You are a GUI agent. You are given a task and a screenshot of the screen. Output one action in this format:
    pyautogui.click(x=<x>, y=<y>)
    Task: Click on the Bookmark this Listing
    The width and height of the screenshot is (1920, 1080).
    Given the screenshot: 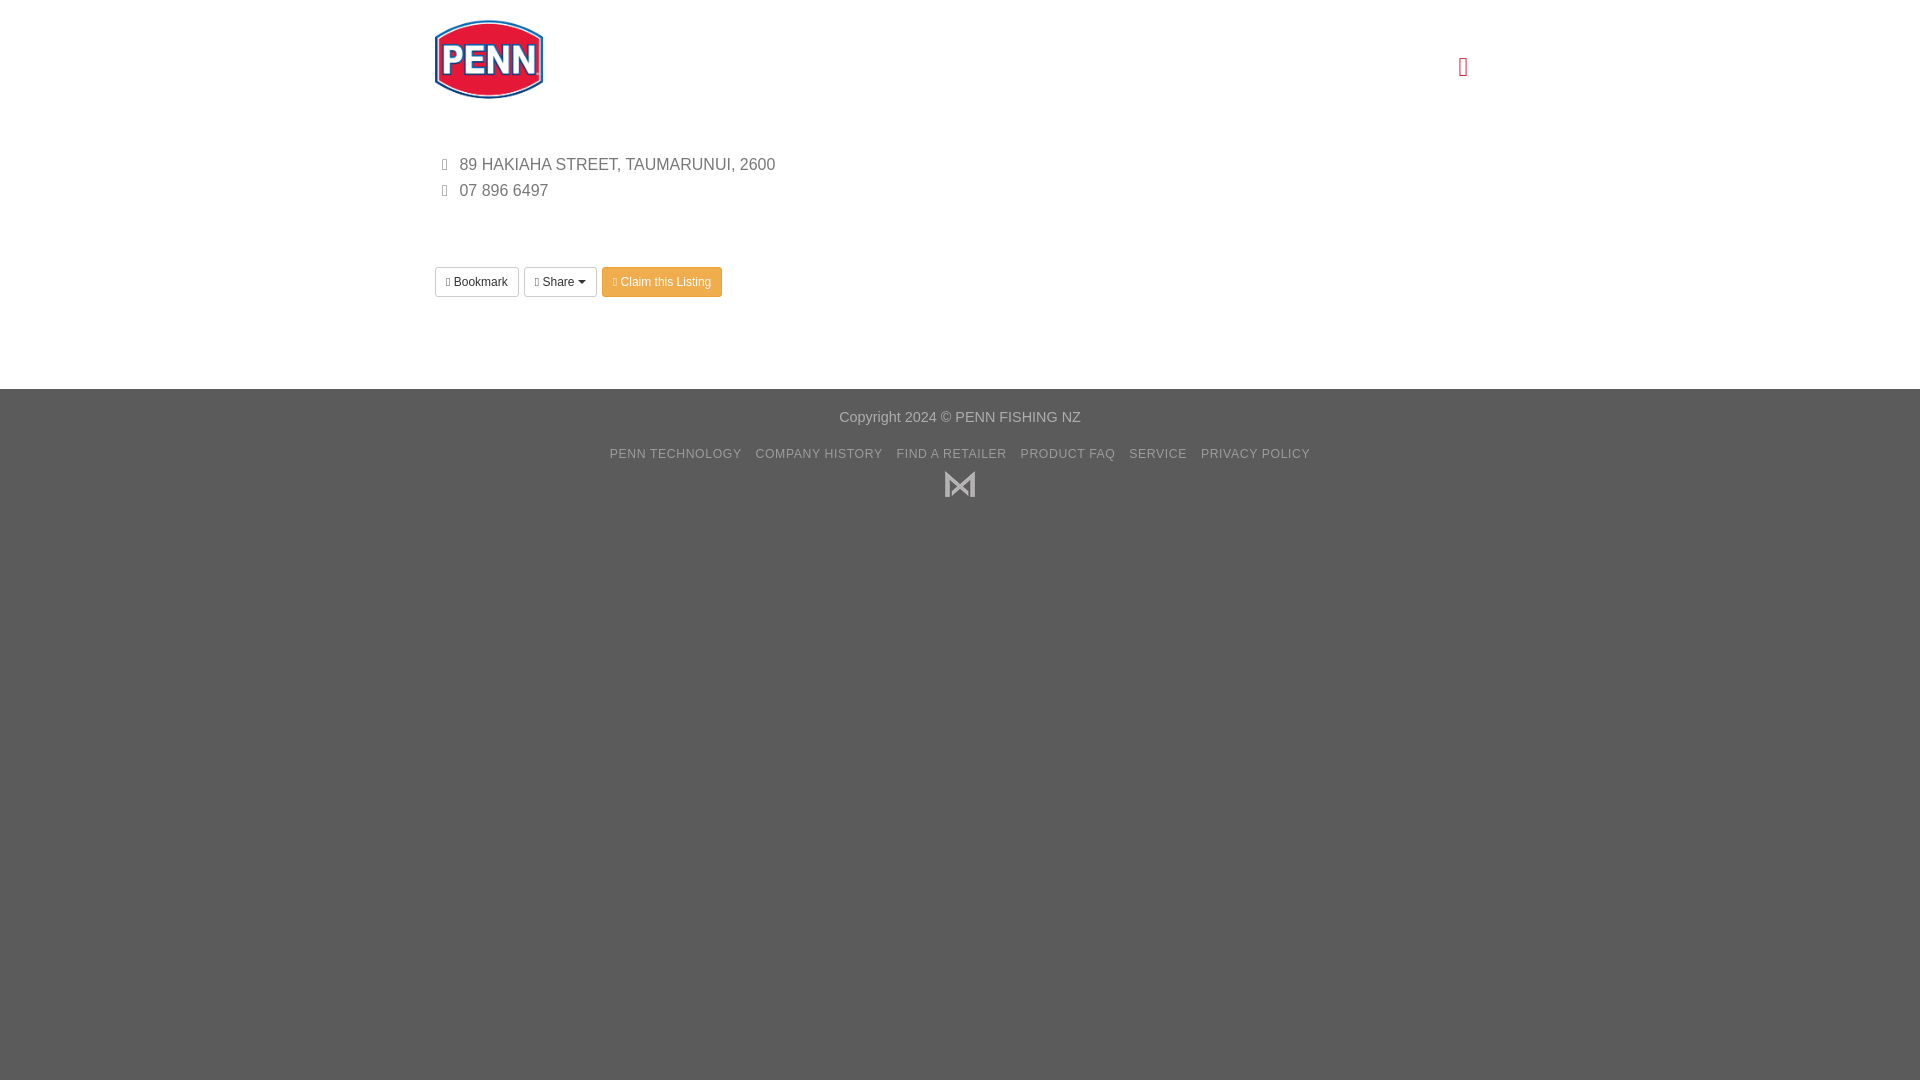 What is the action you would take?
    pyautogui.click(x=476, y=280)
    